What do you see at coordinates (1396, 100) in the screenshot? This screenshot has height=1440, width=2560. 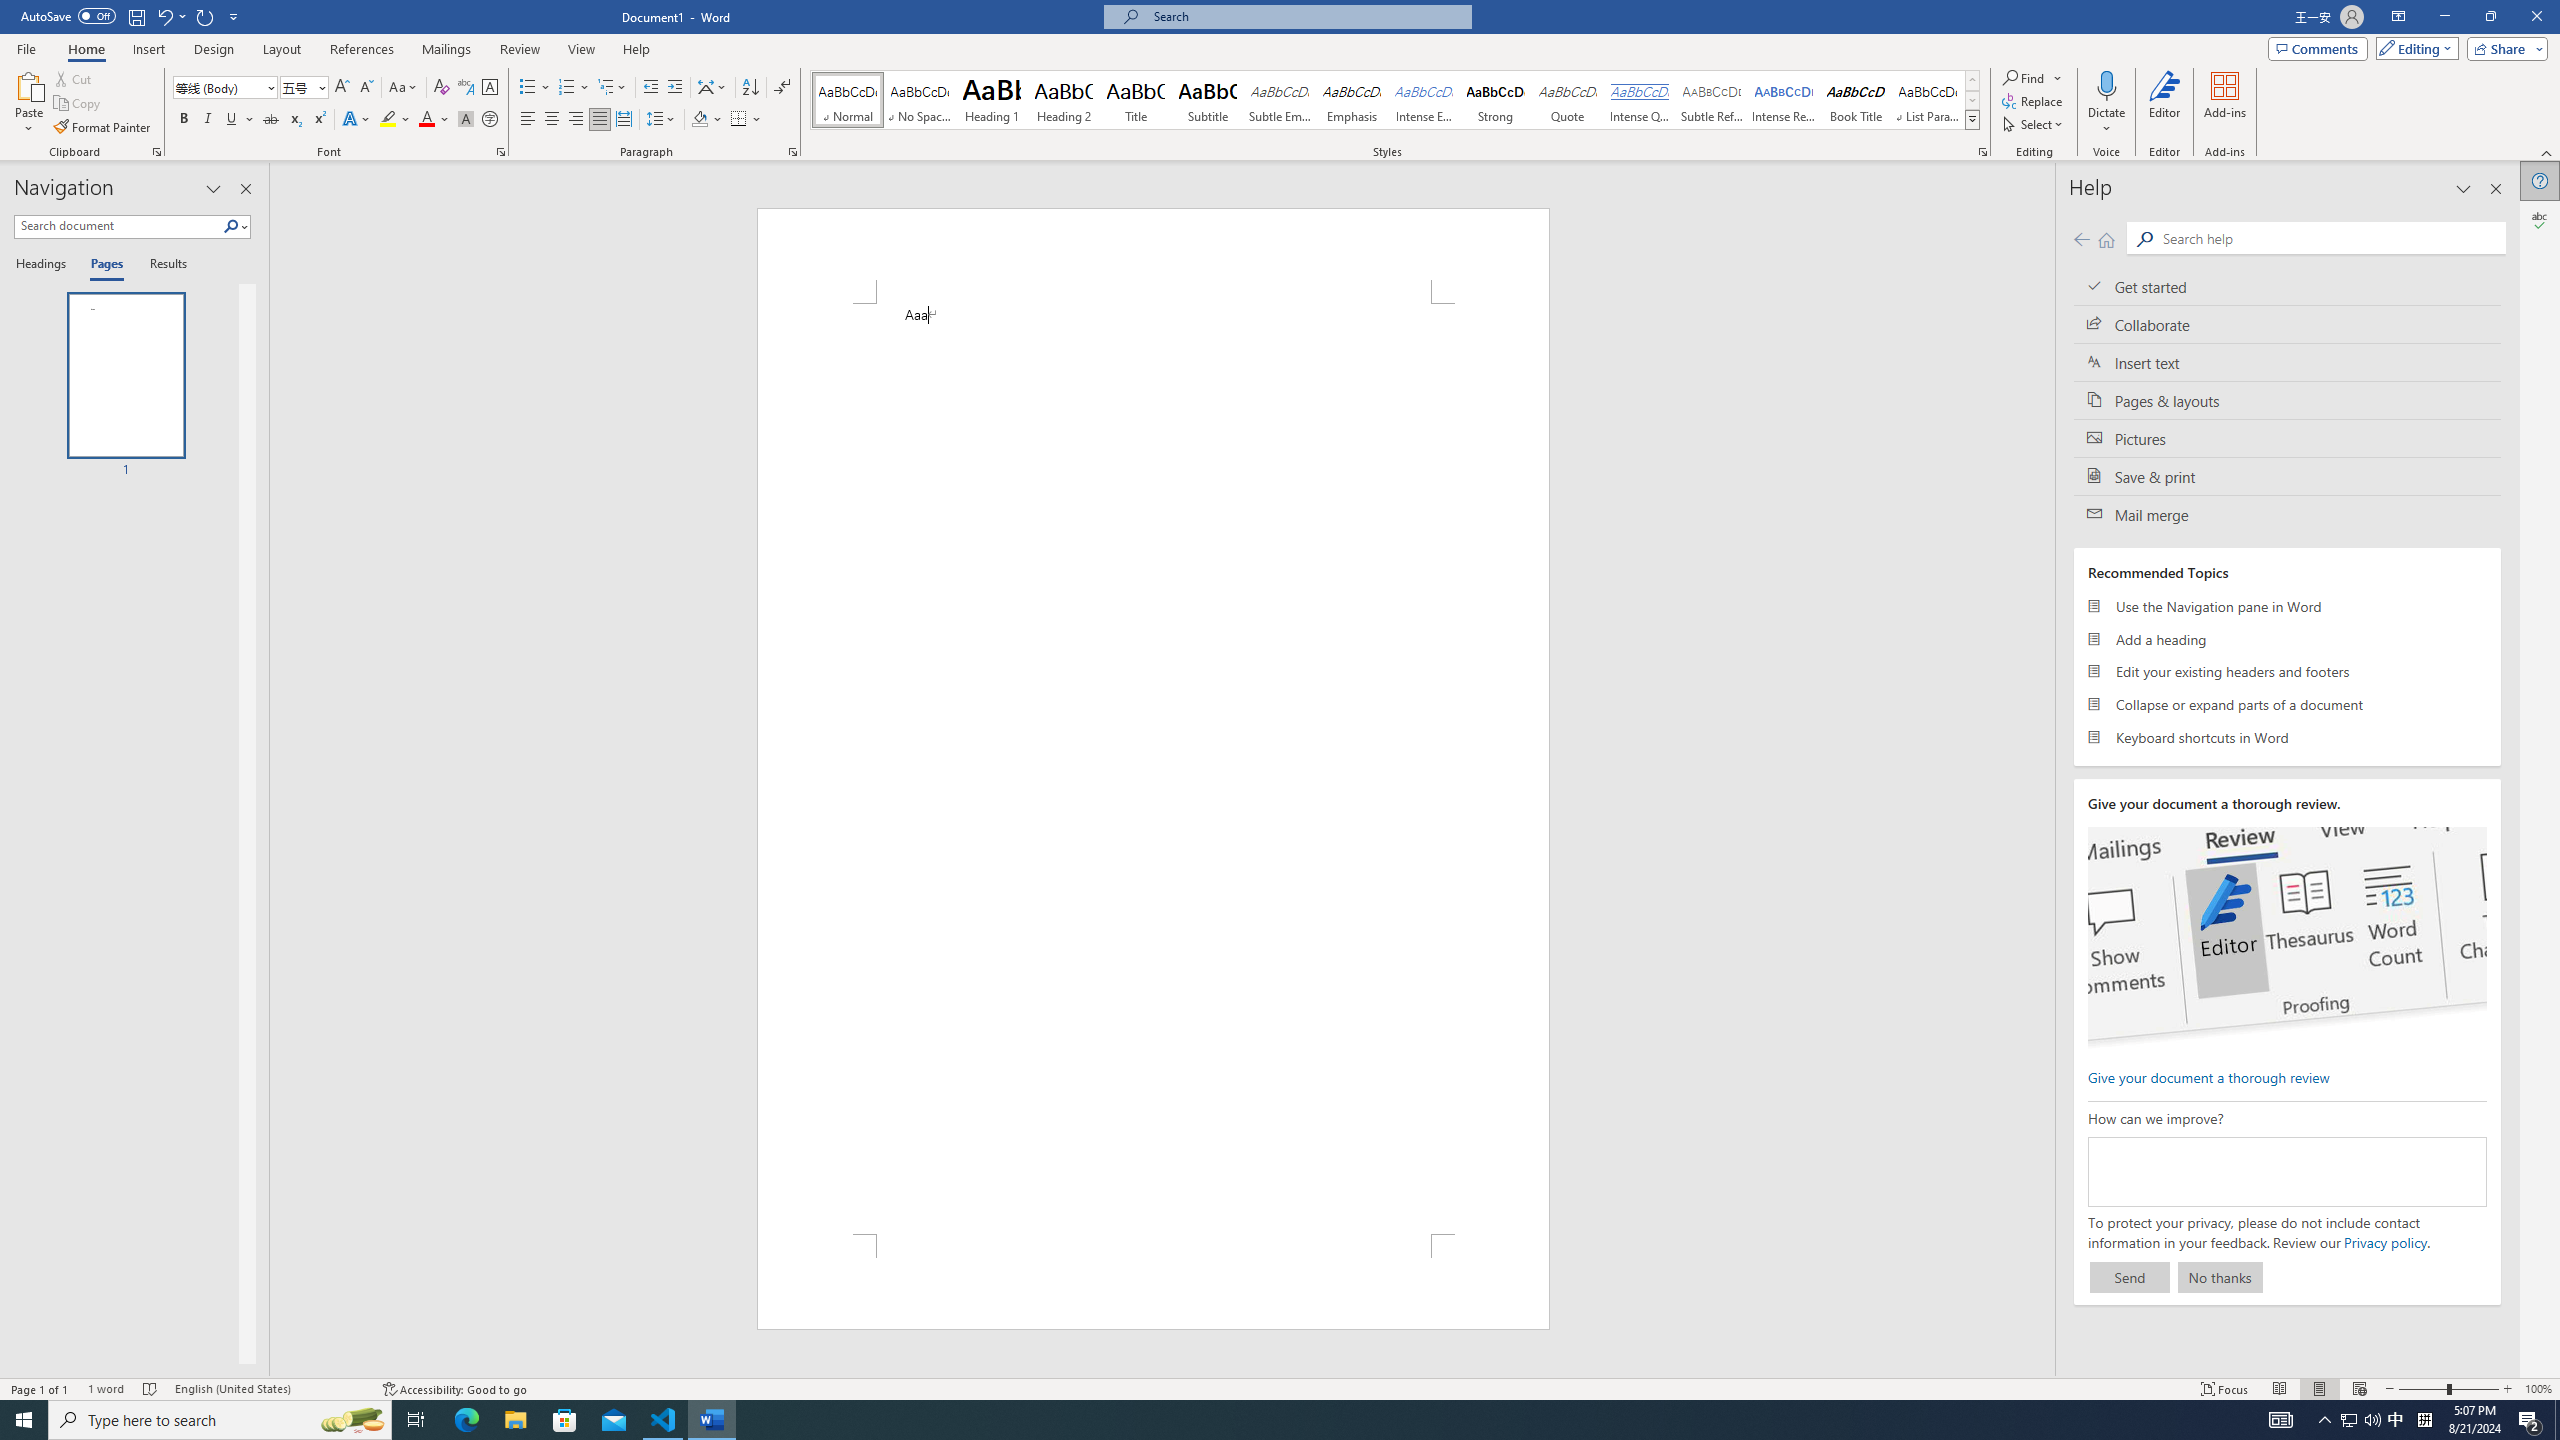 I see `AutomationID: QuickStylesGallery` at bounding box center [1396, 100].